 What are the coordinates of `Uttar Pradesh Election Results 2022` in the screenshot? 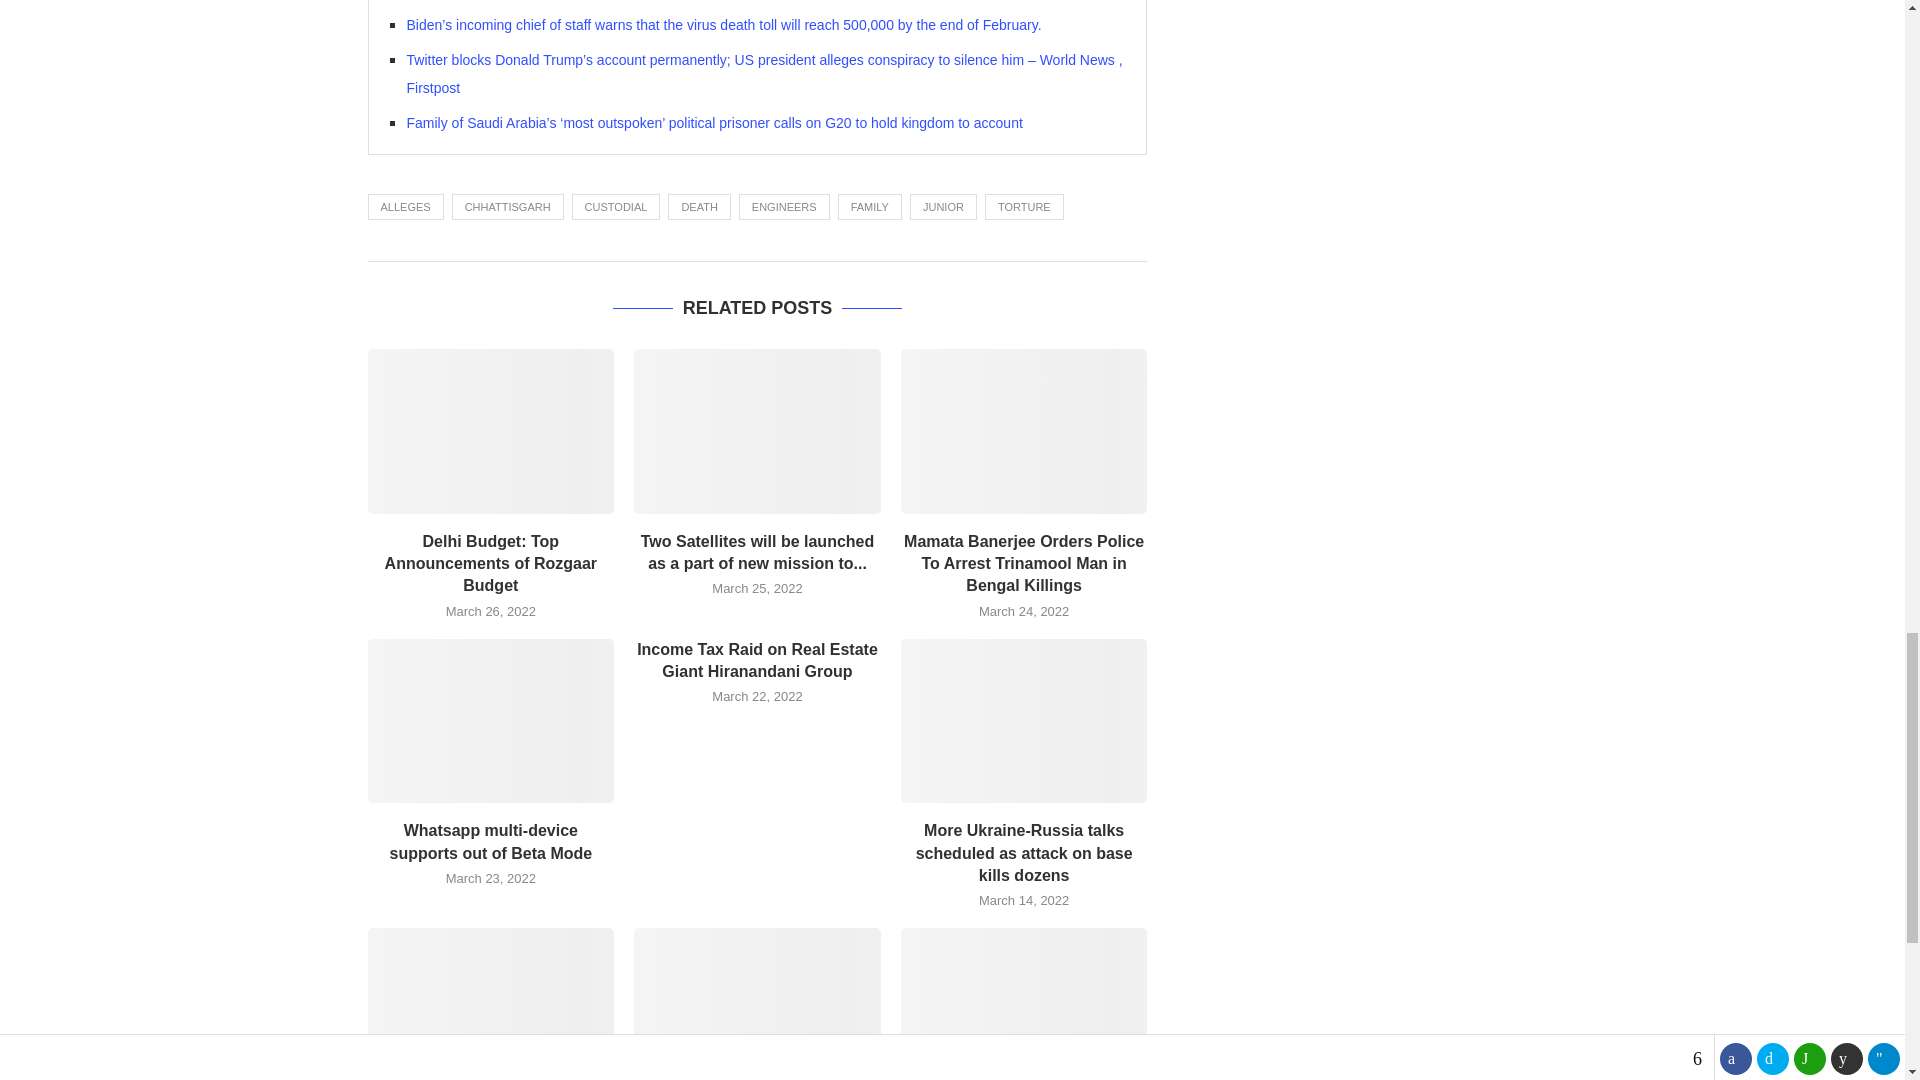 It's located at (491, 1004).